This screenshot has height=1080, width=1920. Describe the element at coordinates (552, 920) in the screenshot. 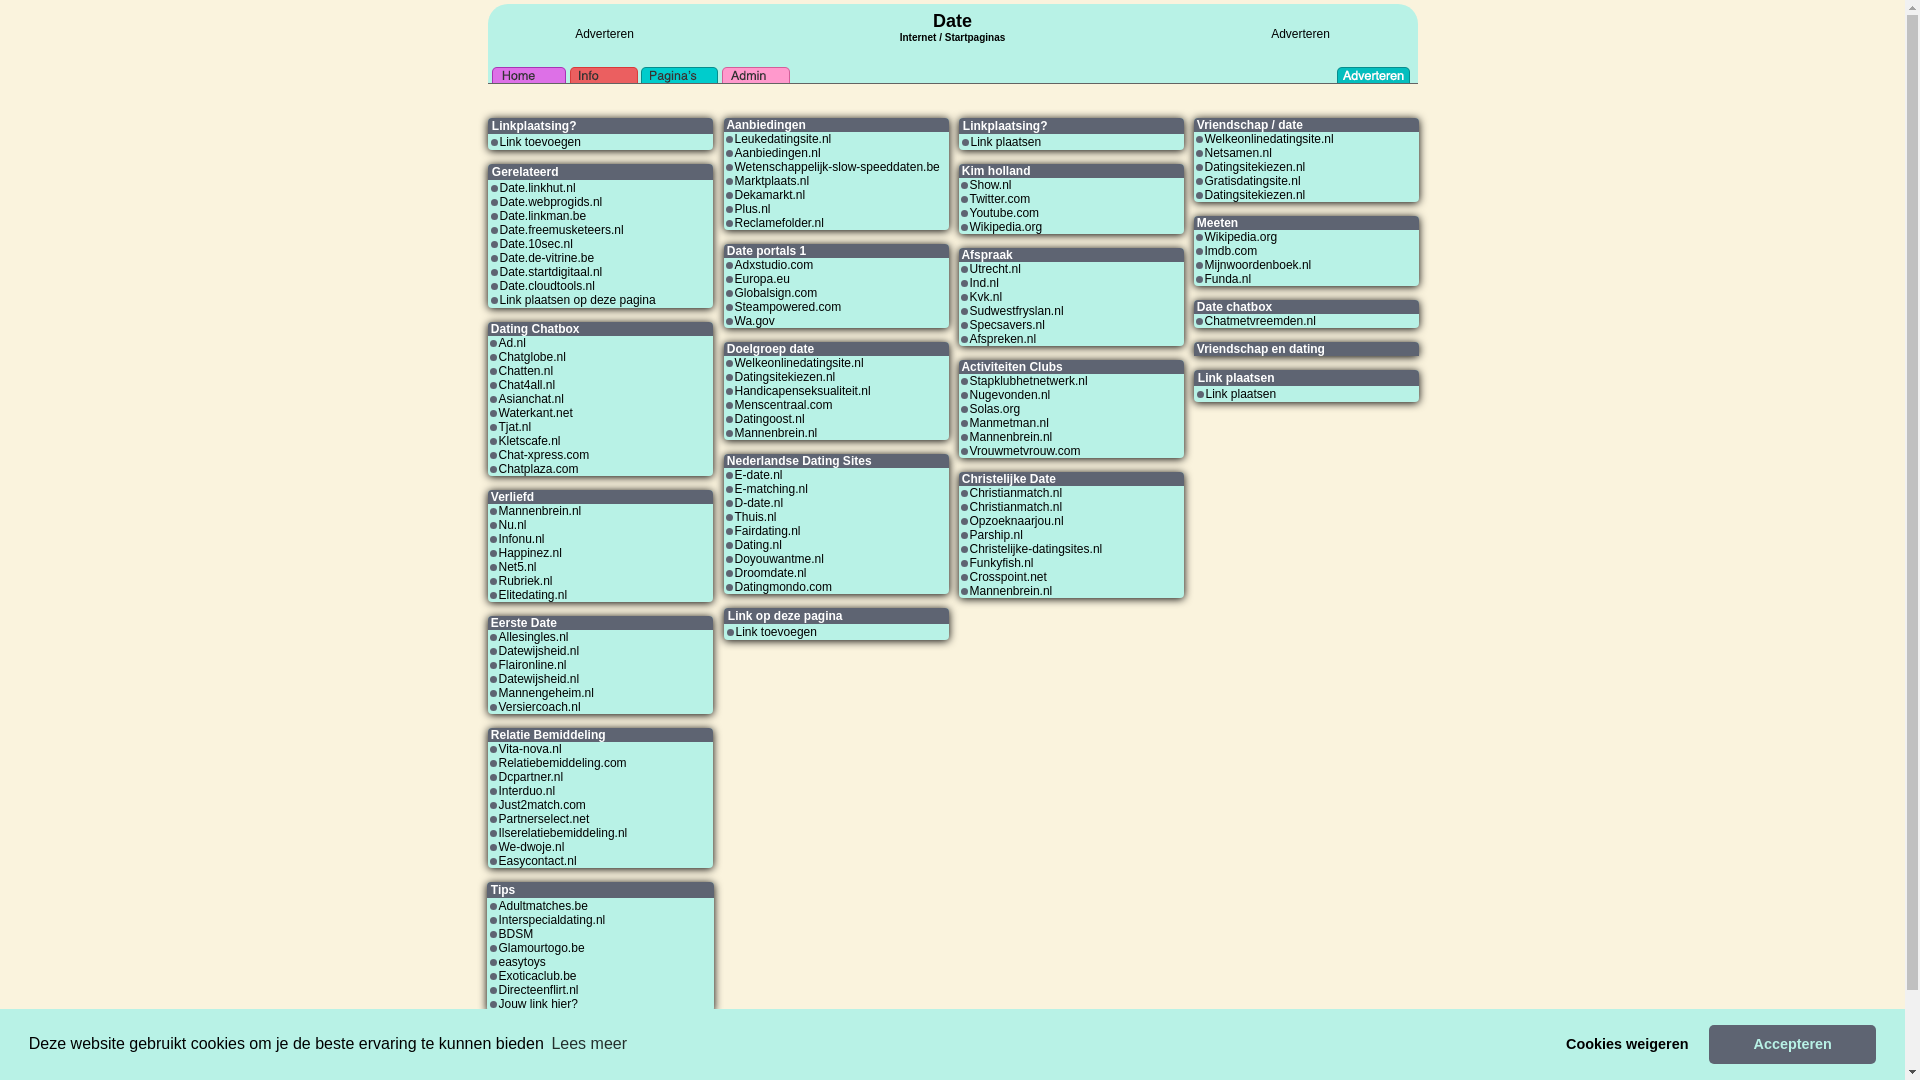

I see `Interspecialdating.nl` at that location.